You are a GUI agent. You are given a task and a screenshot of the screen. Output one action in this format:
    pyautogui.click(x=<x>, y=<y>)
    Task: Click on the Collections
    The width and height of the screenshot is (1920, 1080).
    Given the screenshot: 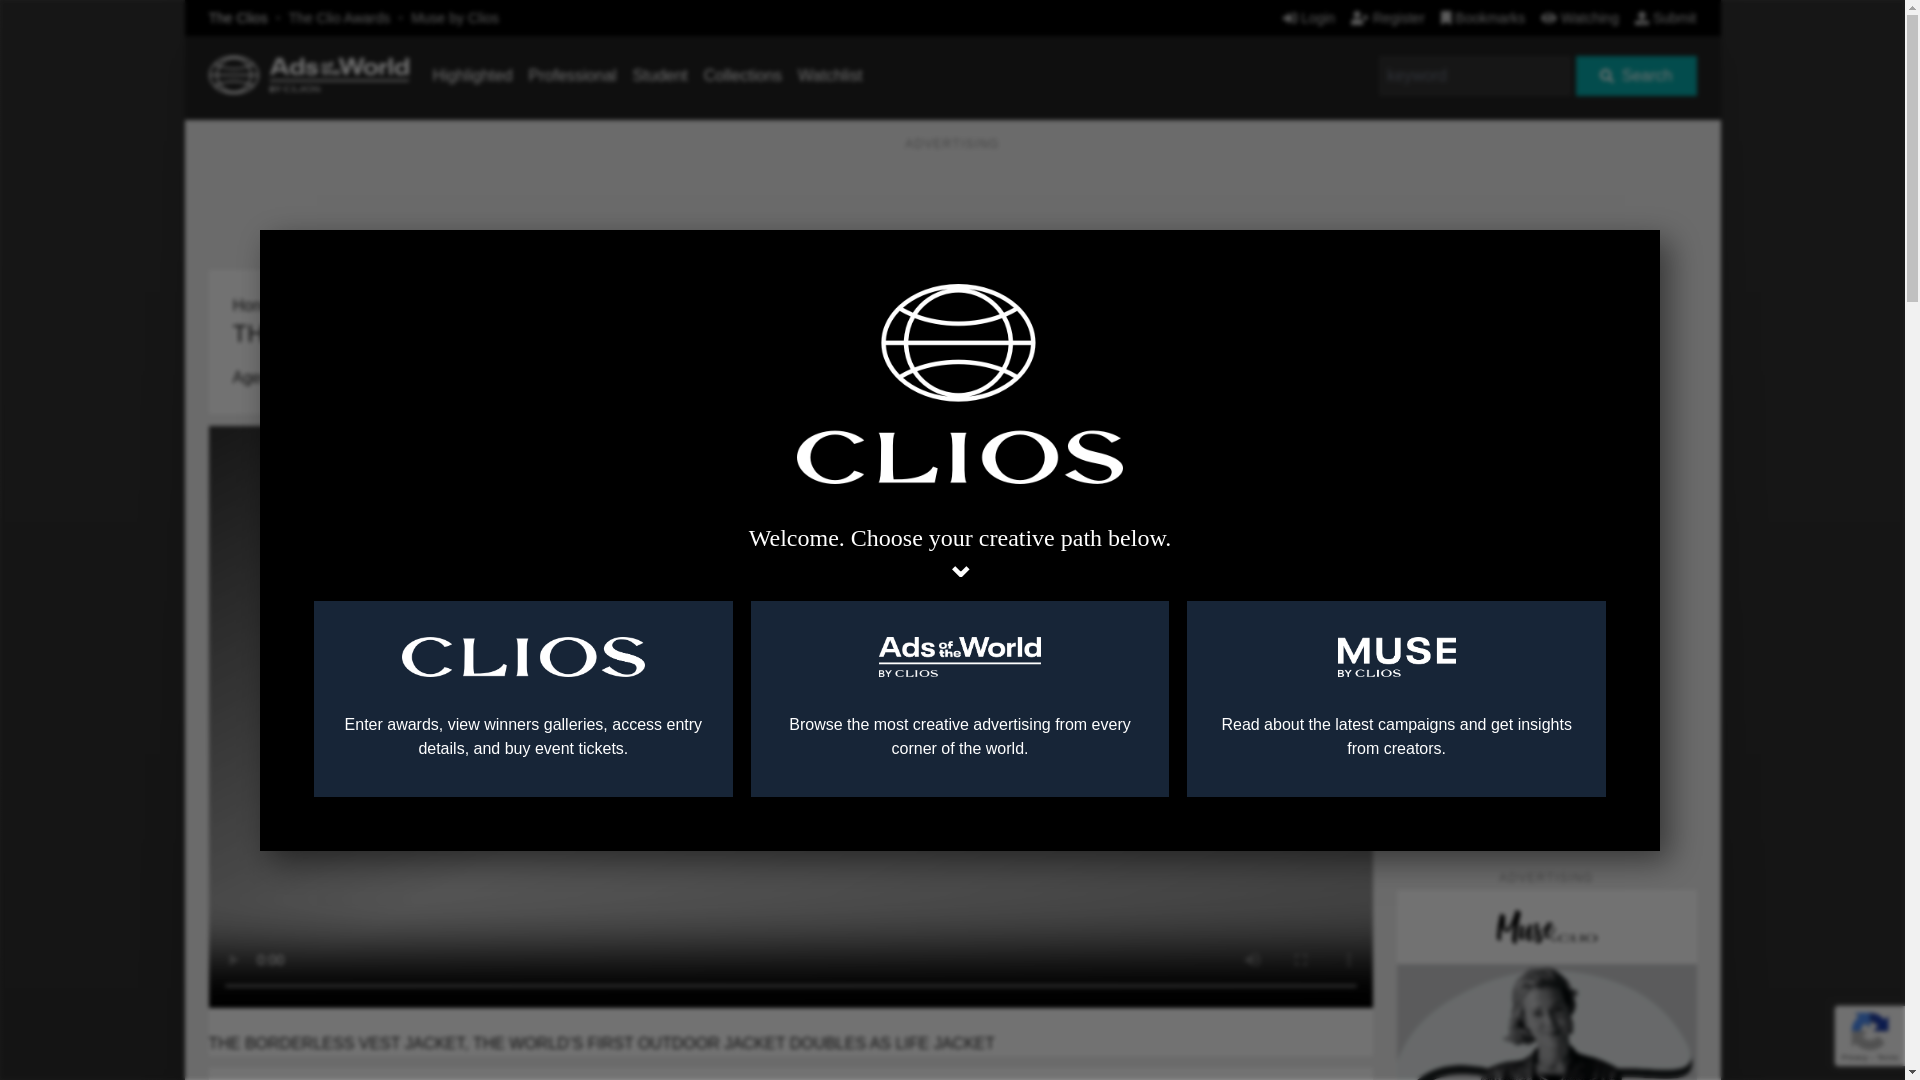 What is the action you would take?
    pyautogui.click(x=742, y=75)
    